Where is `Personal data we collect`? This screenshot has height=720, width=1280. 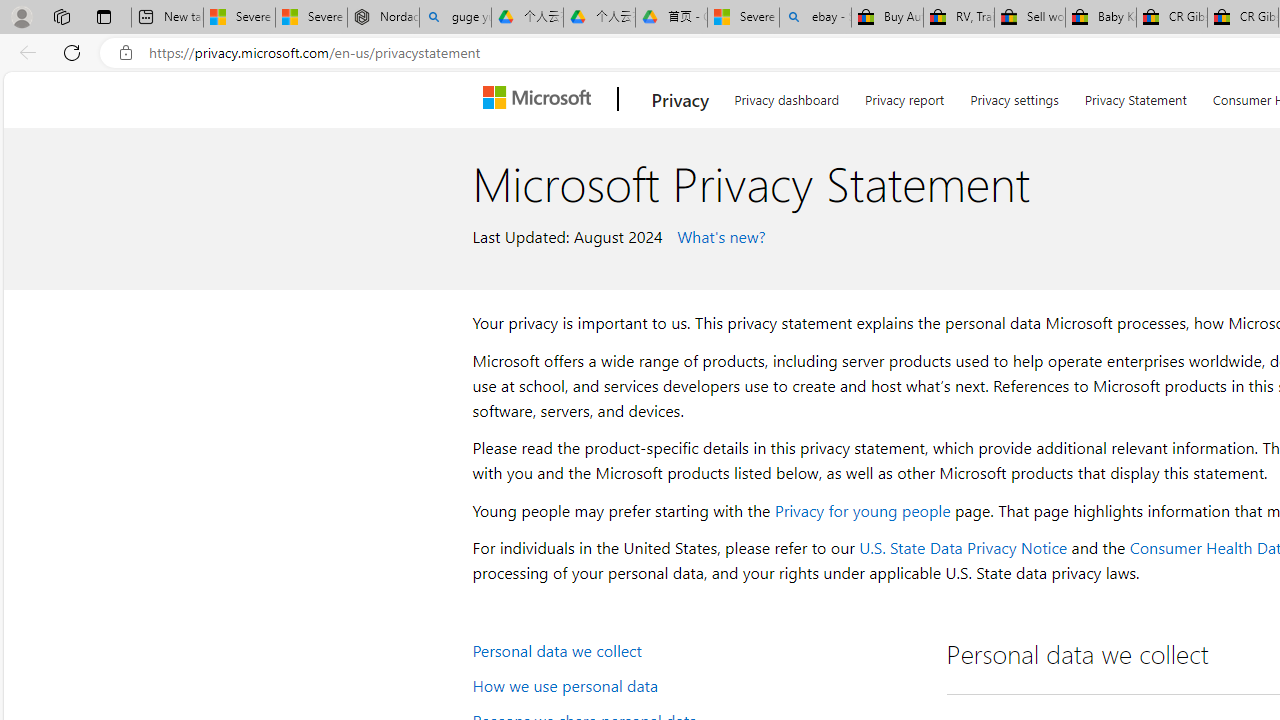 Personal data we collect is located at coordinates (696, 650).